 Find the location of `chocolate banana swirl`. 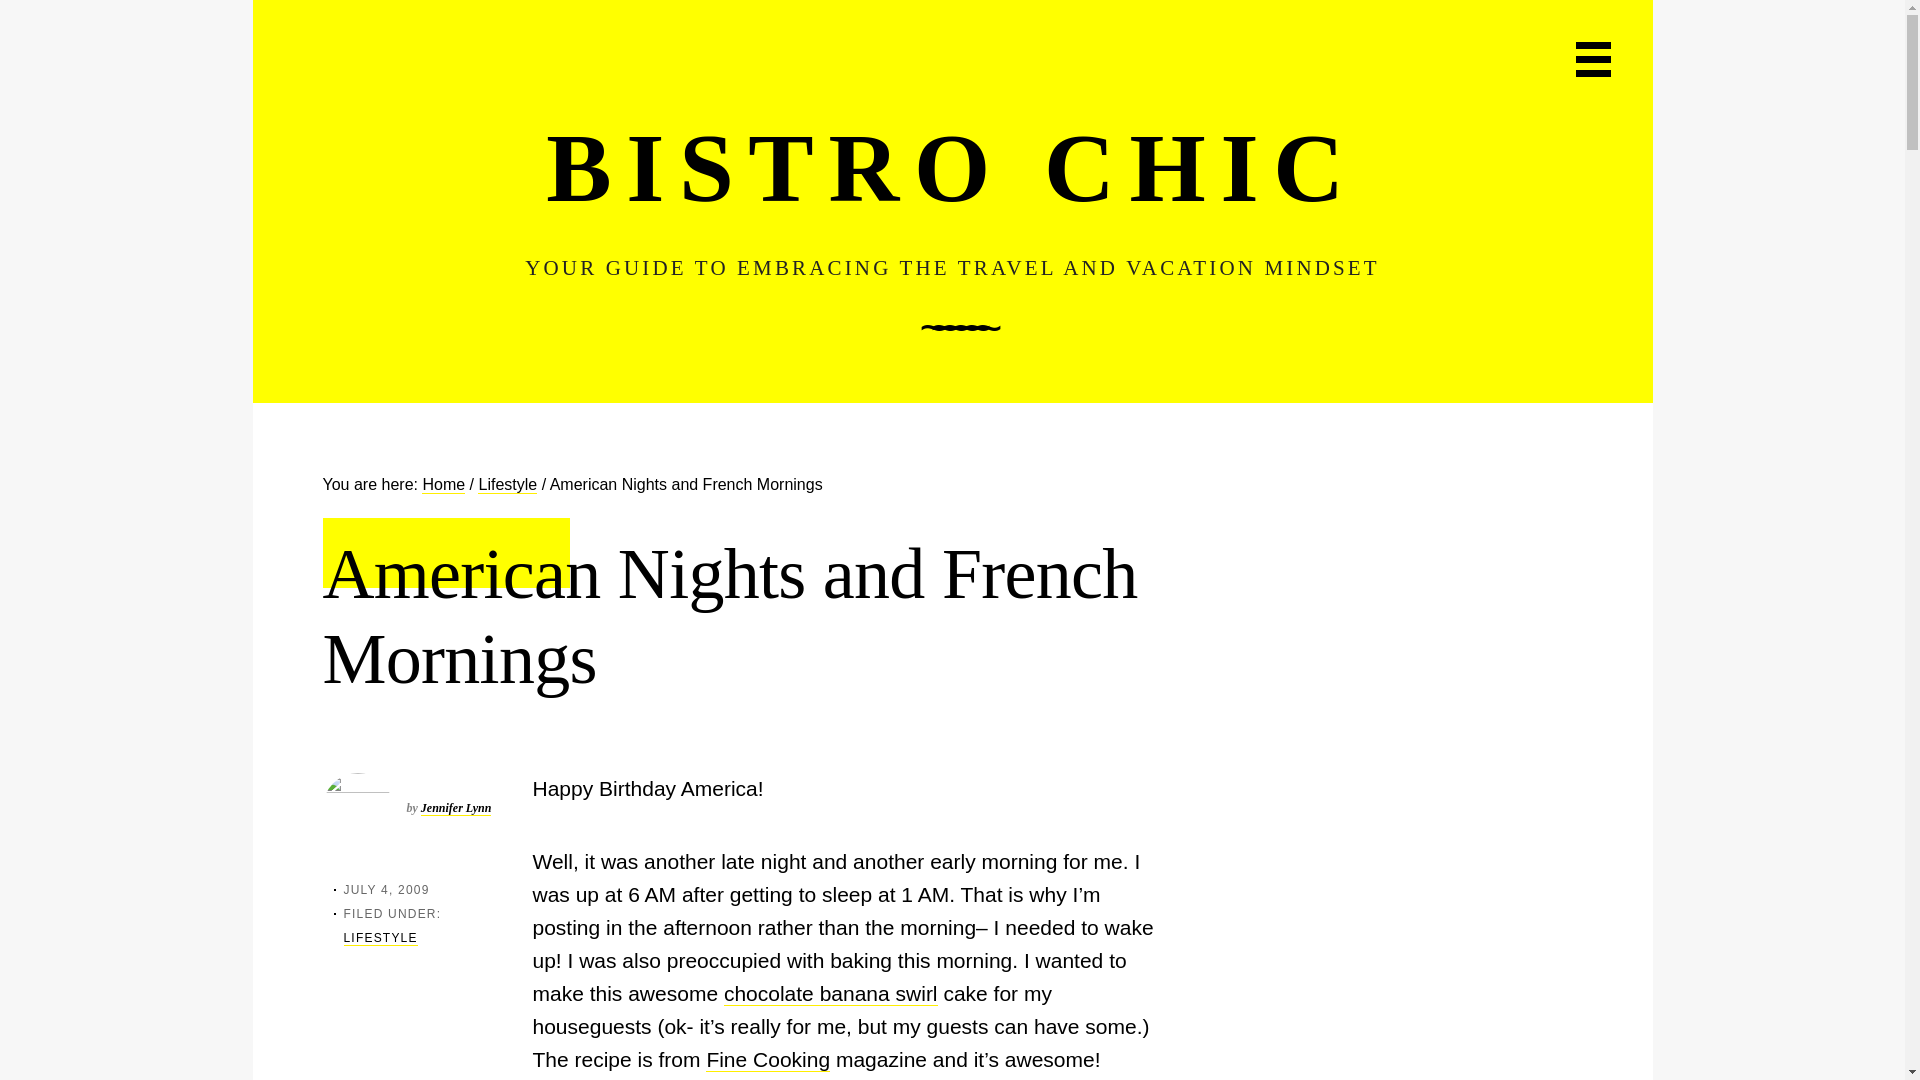

chocolate banana swirl is located at coordinates (830, 993).